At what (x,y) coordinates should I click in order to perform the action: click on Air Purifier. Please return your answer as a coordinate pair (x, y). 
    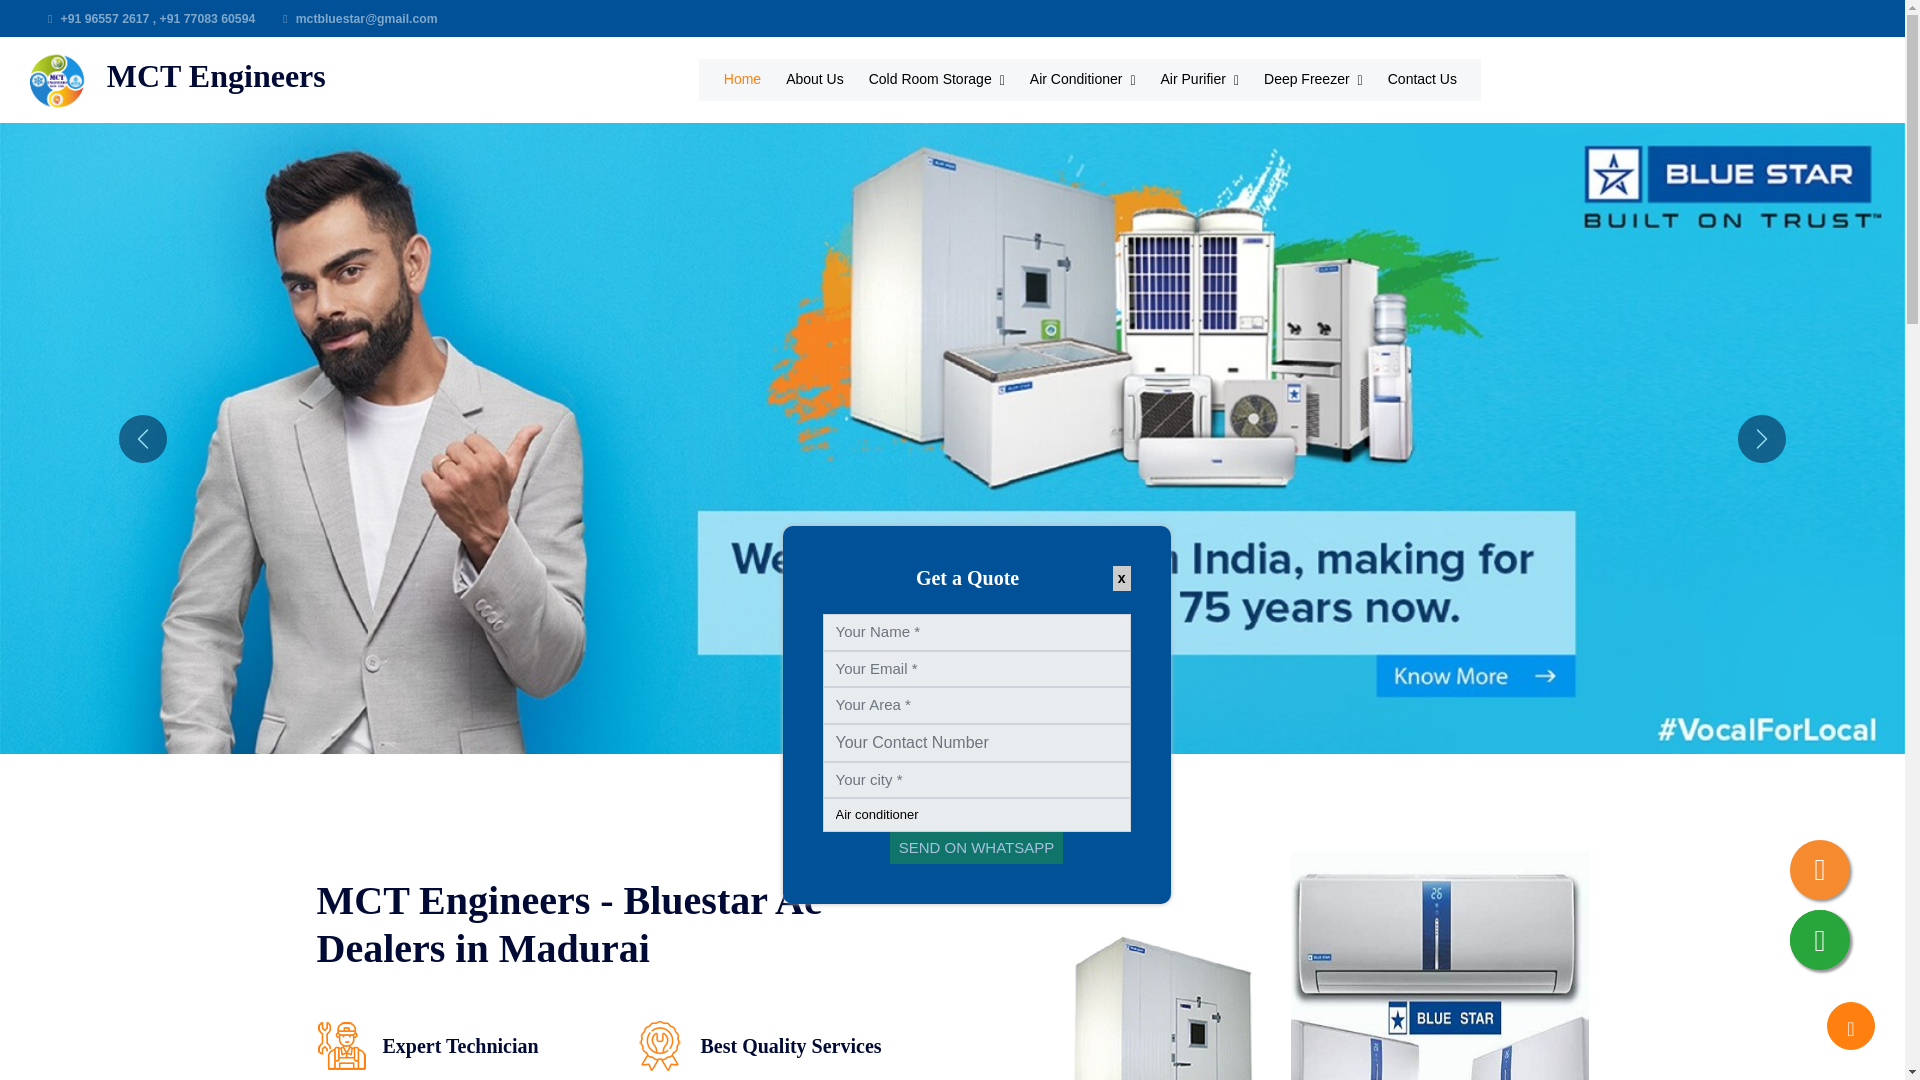
    Looking at the image, I should click on (1200, 80).